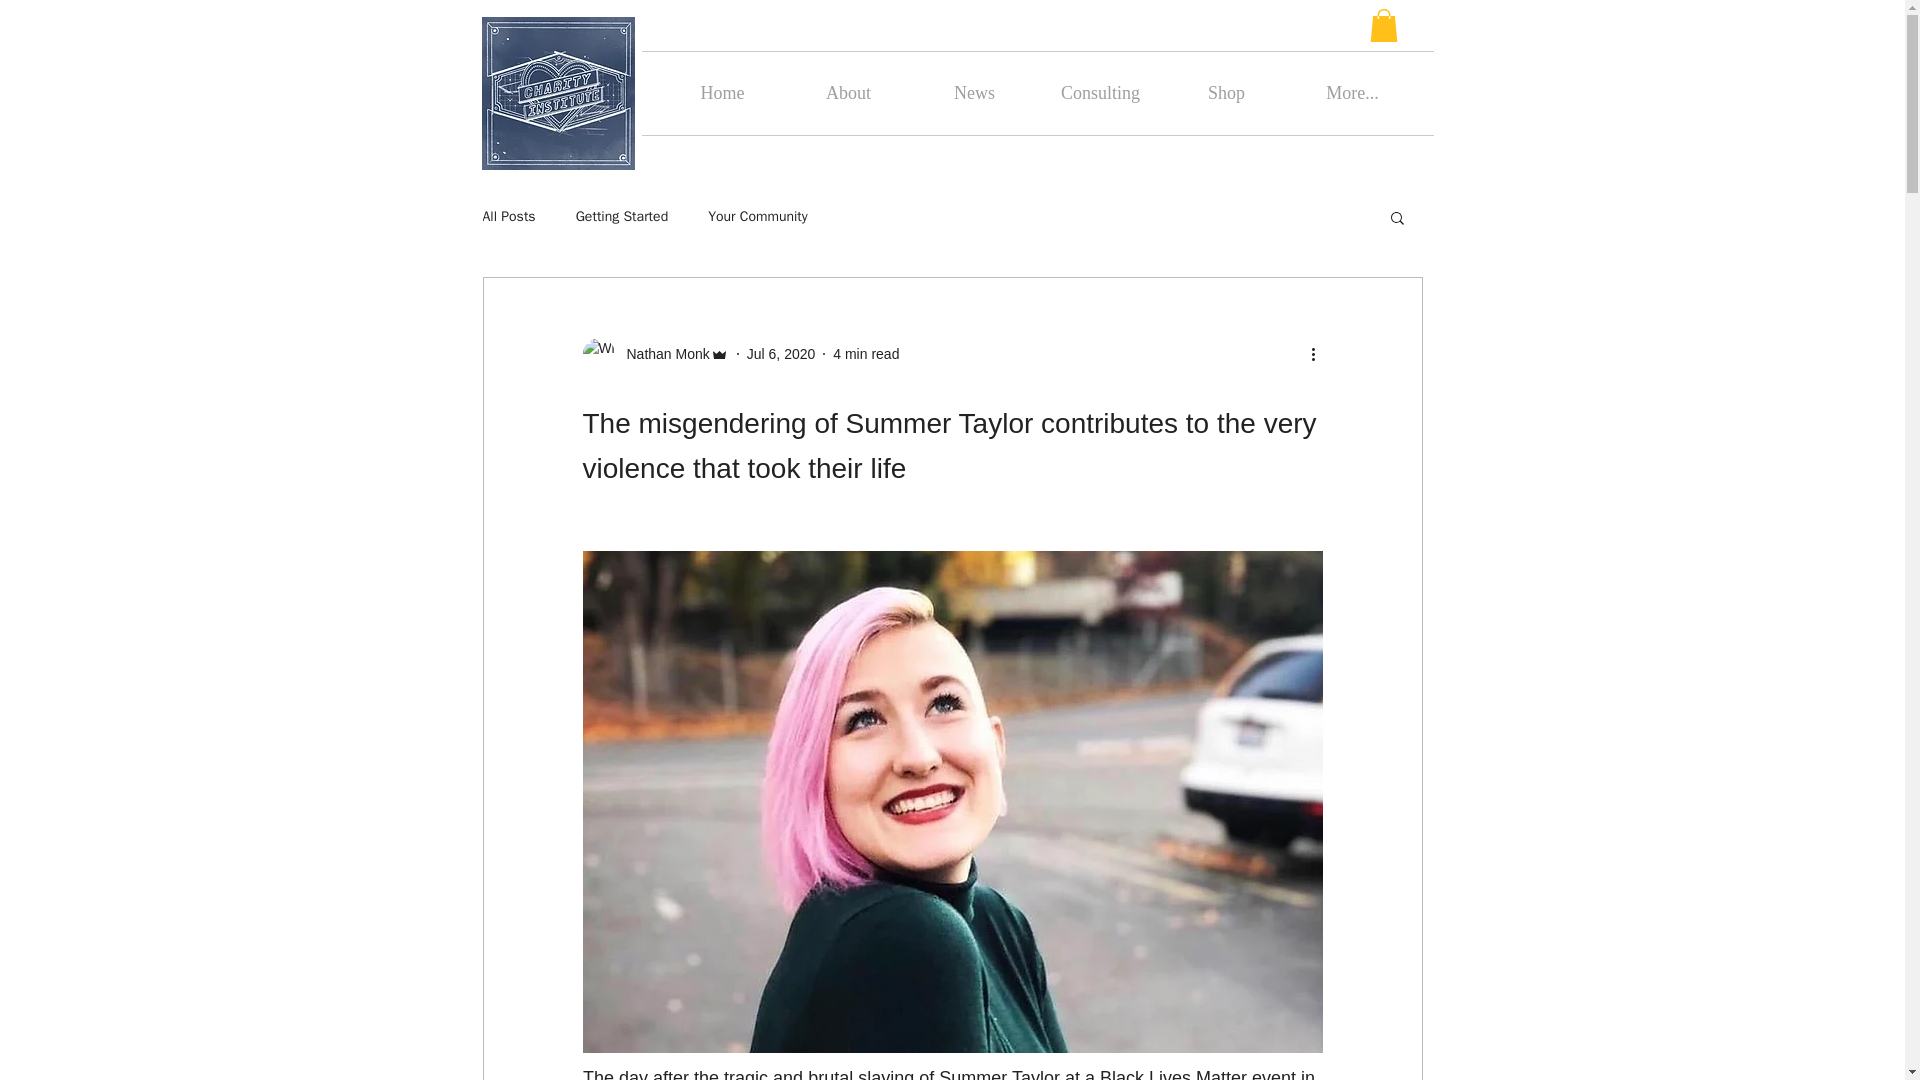 This screenshot has width=1920, height=1080. I want to click on News, so click(975, 93).